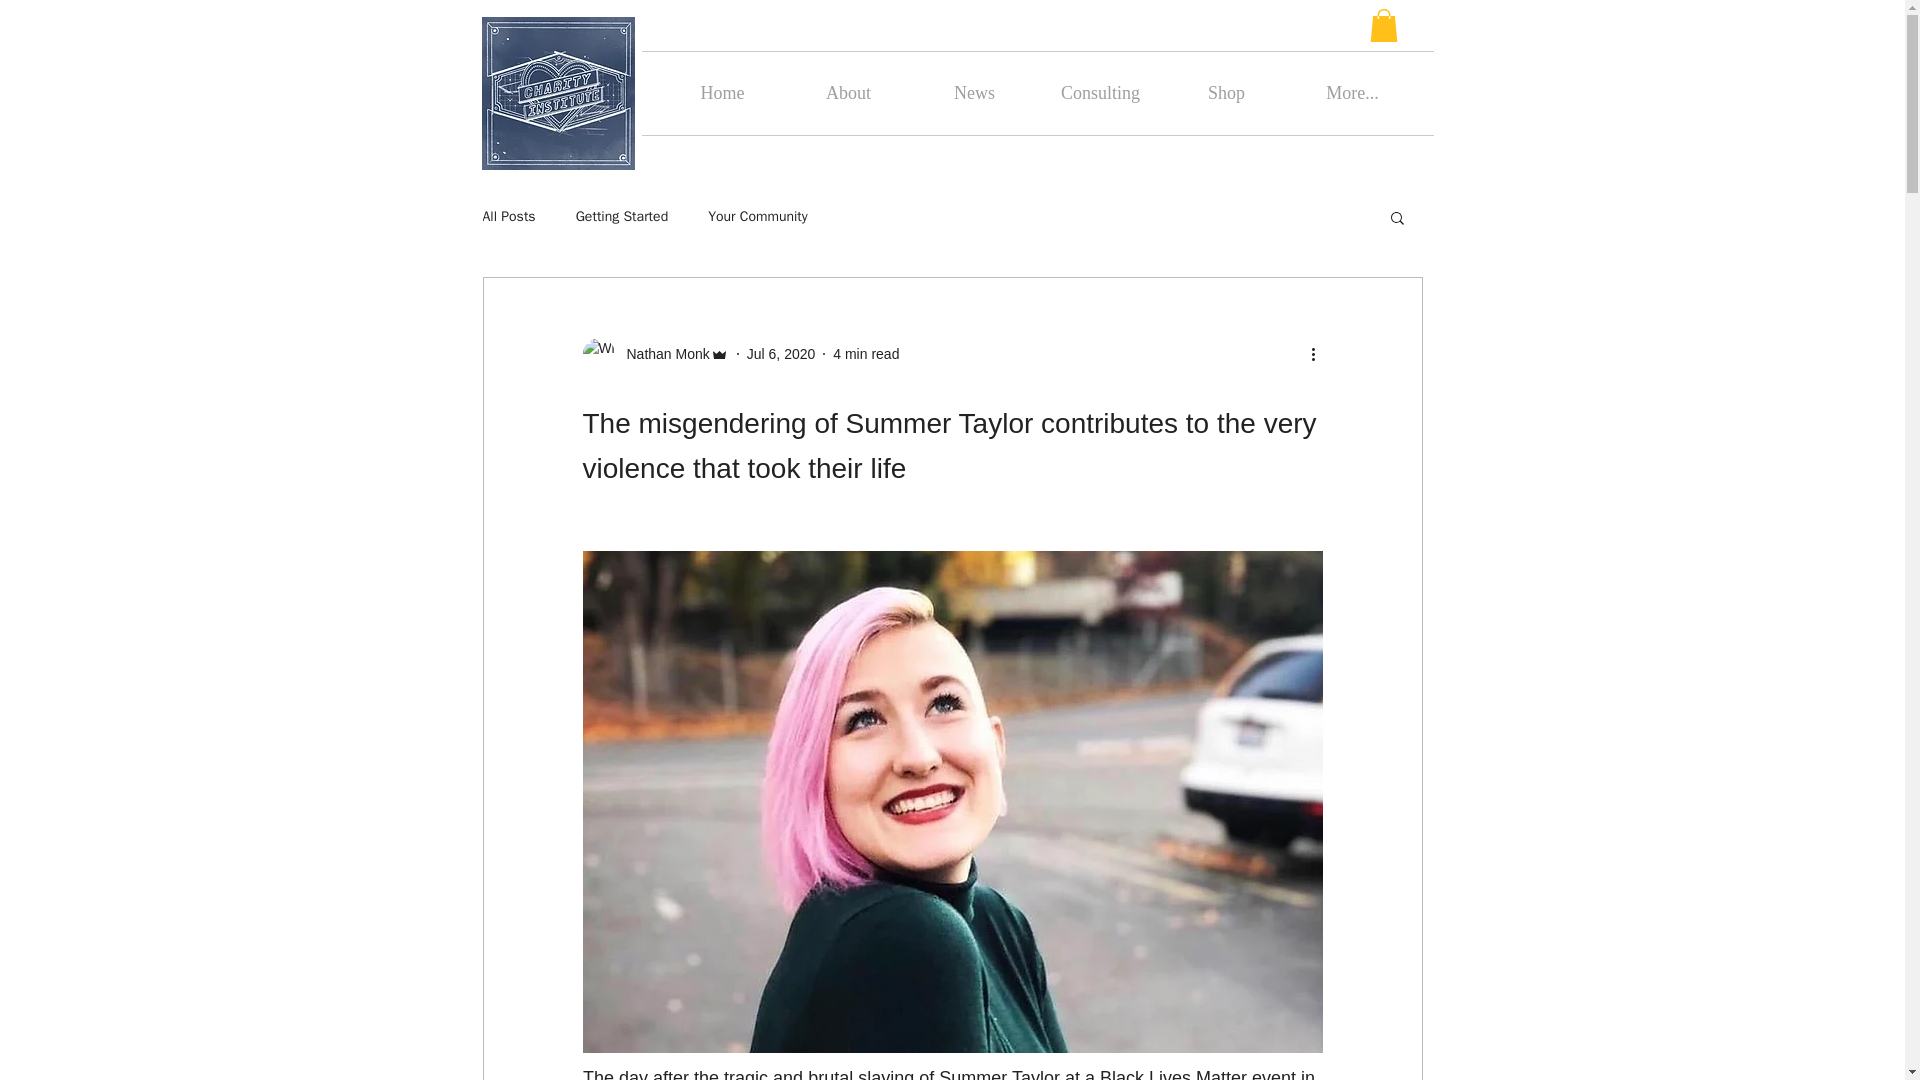 This screenshot has width=1920, height=1080. I want to click on News, so click(975, 93).